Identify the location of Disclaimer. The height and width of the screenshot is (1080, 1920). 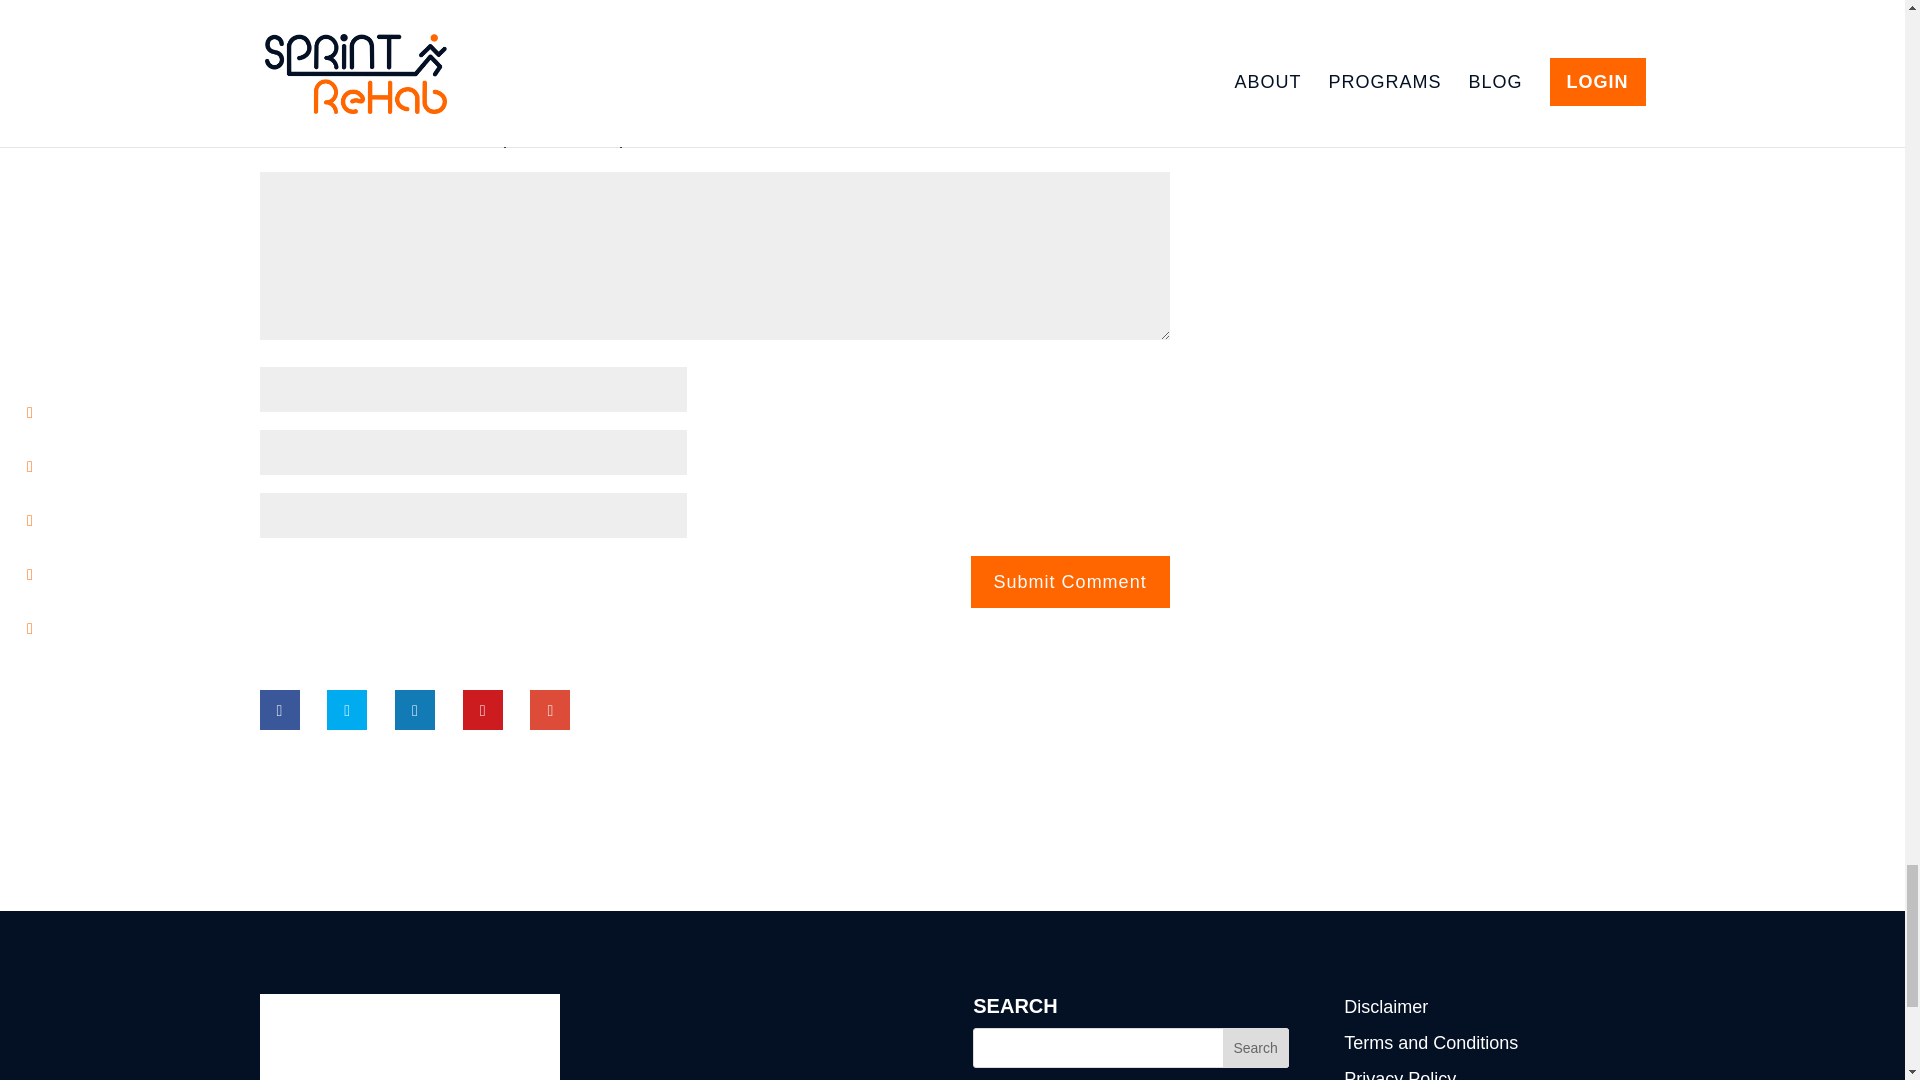
(1386, 1006).